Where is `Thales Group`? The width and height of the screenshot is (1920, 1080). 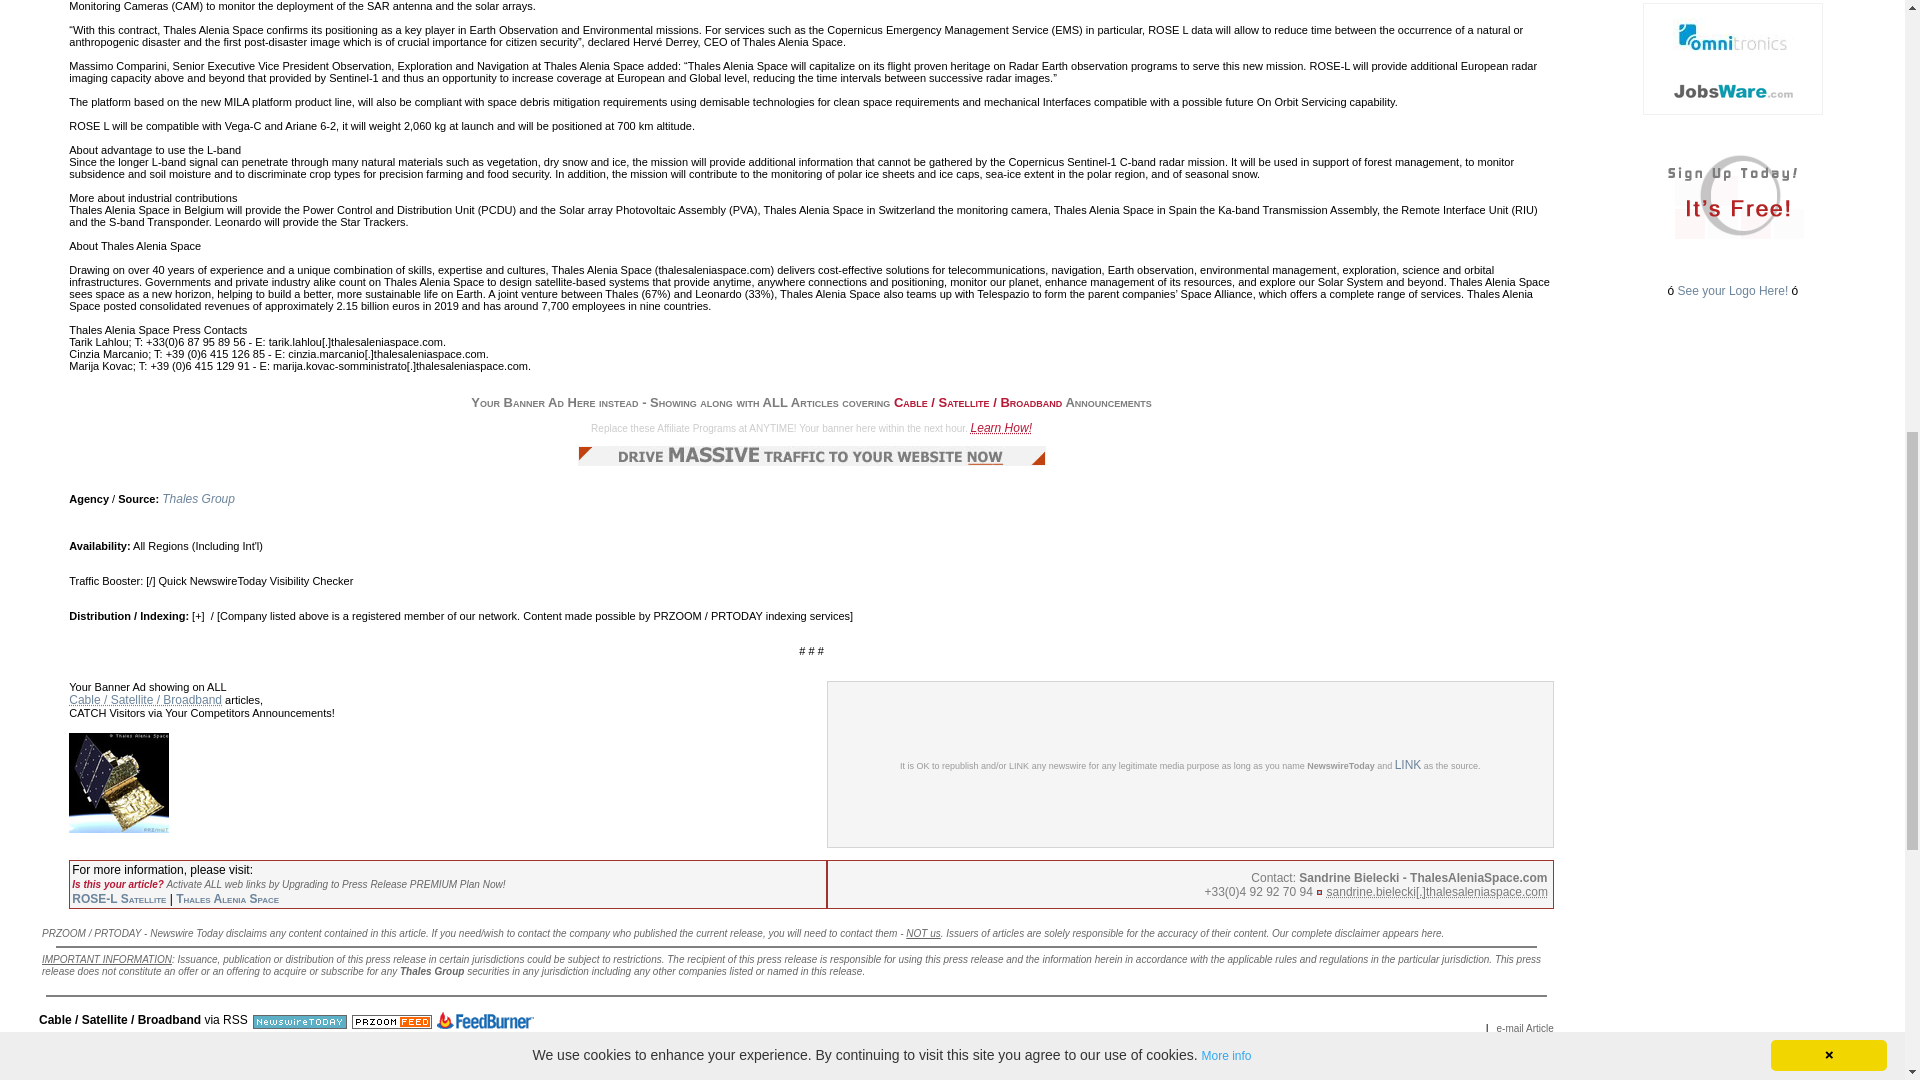 Thales Group is located at coordinates (198, 499).